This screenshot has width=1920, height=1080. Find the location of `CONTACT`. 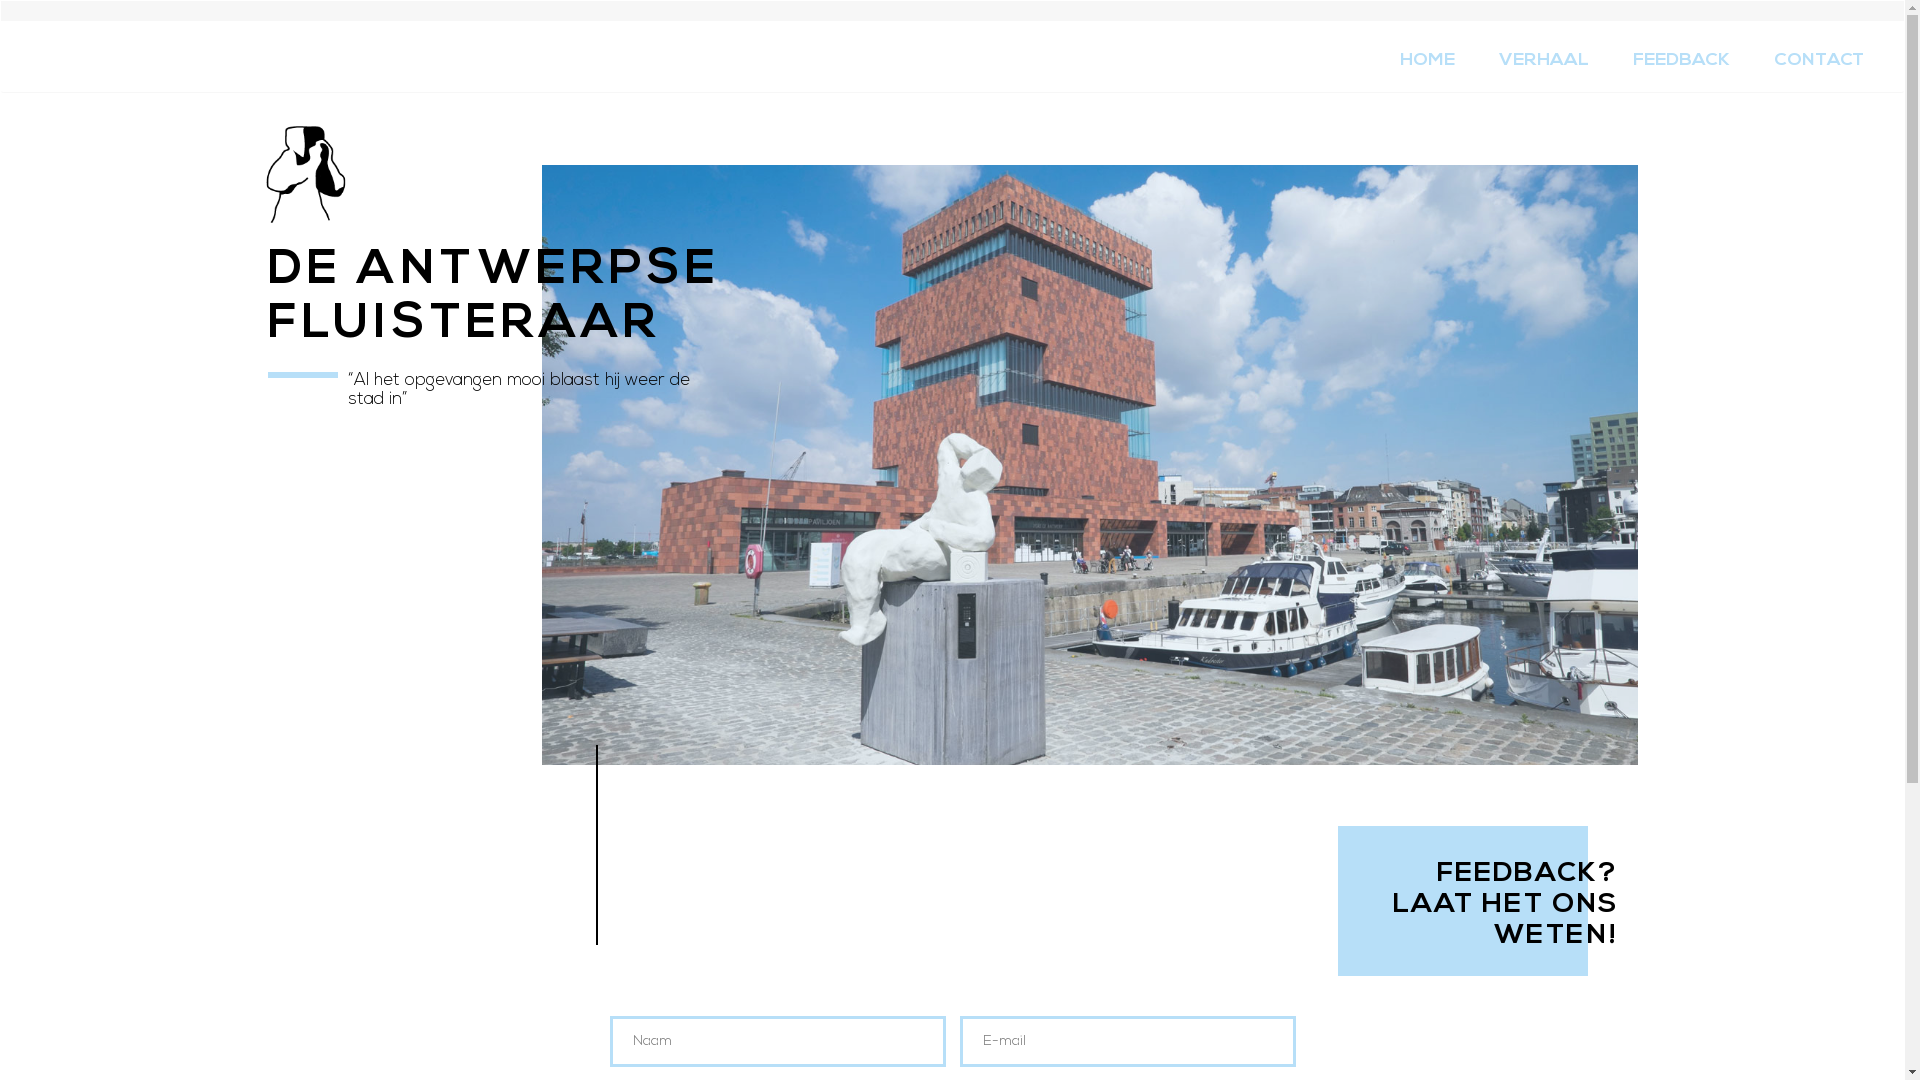

CONTACT is located at coordinates (1819, 61).